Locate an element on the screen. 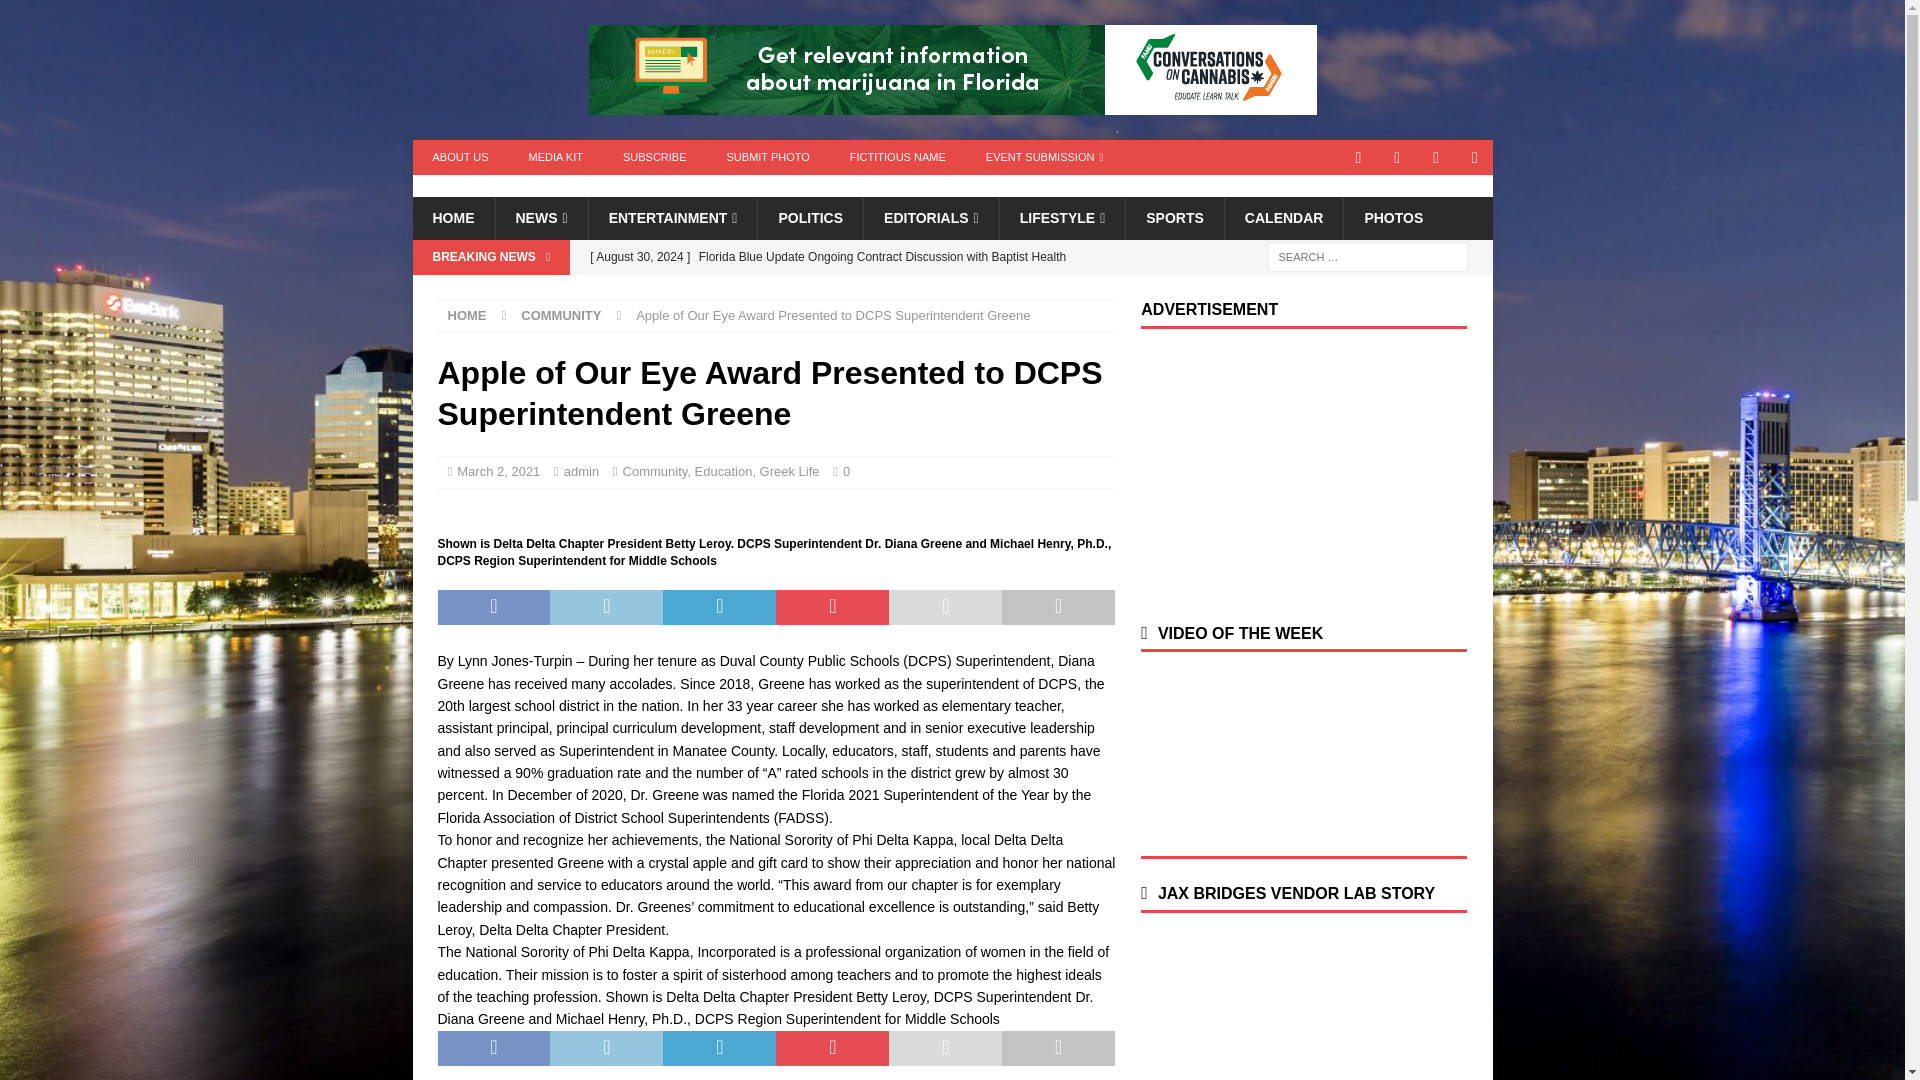 The width and height of the screenshot is (1920, 1080). Facebook is located at coordinates (1436, 157).